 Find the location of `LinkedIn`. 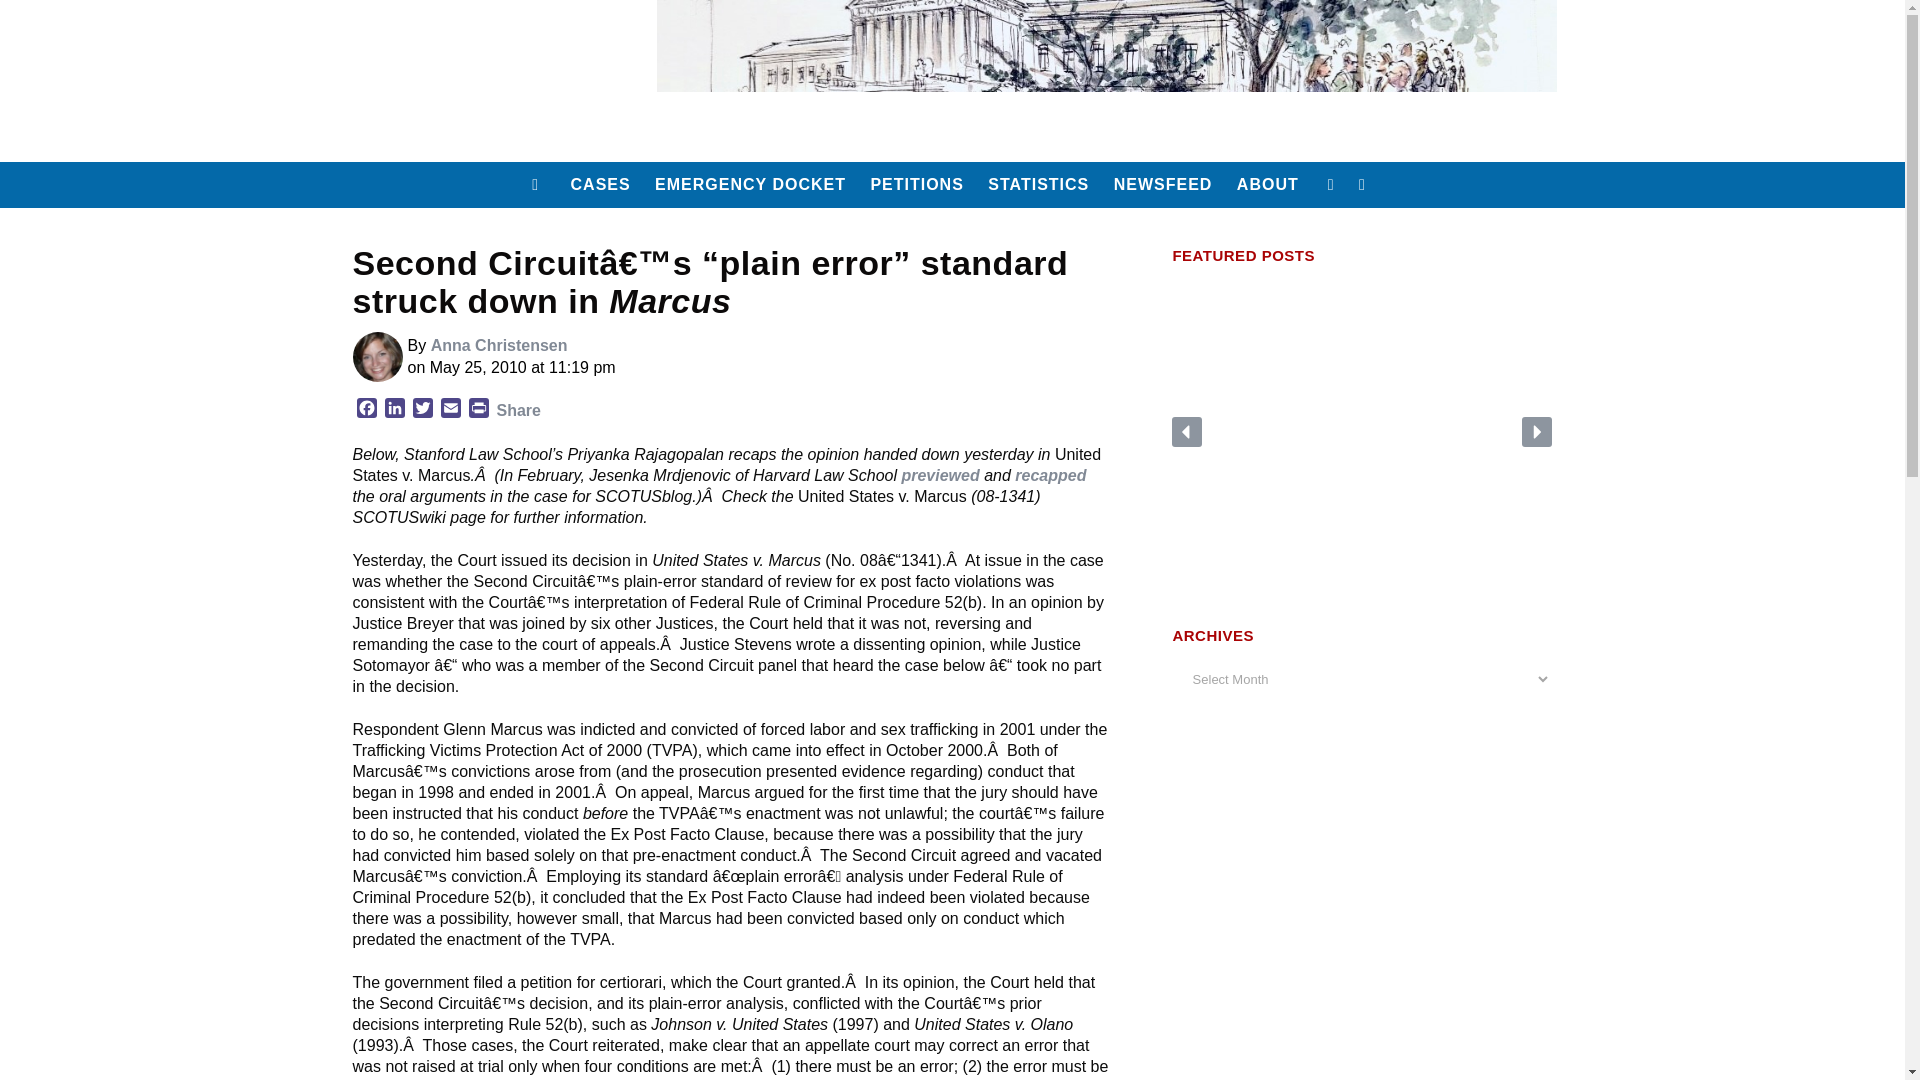

LinkedIn is located at coordinates (394, 410).